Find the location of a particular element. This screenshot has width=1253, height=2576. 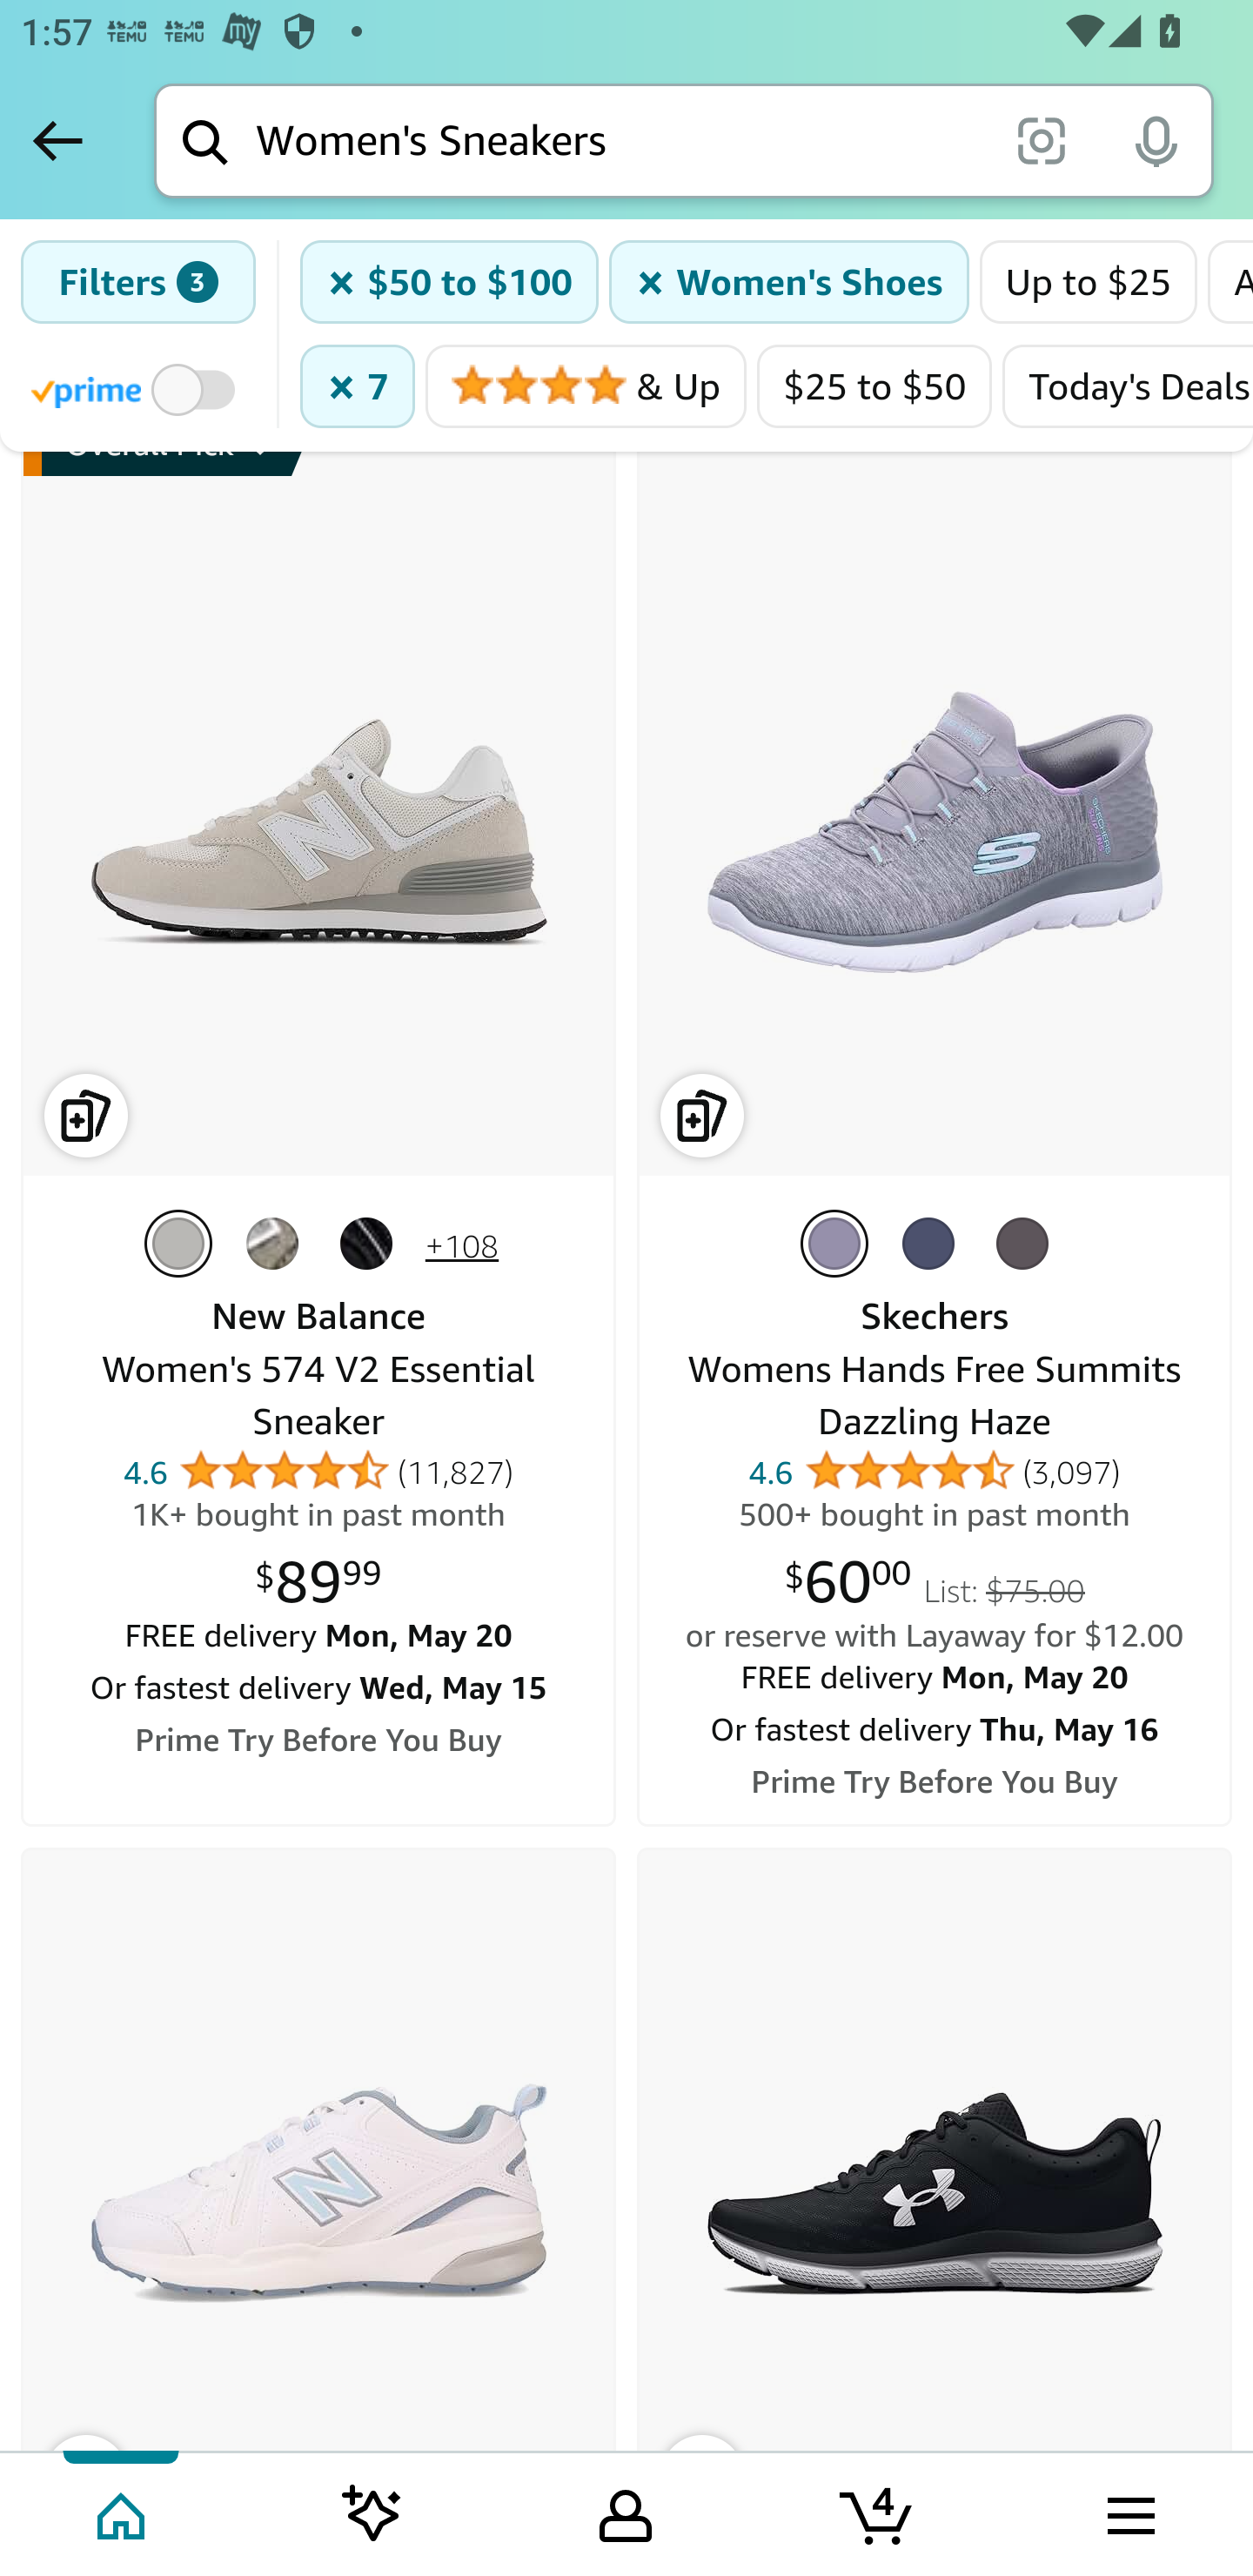

Your Amazon.com Tab 3 of 5 is located at coordinates (626, 2512).